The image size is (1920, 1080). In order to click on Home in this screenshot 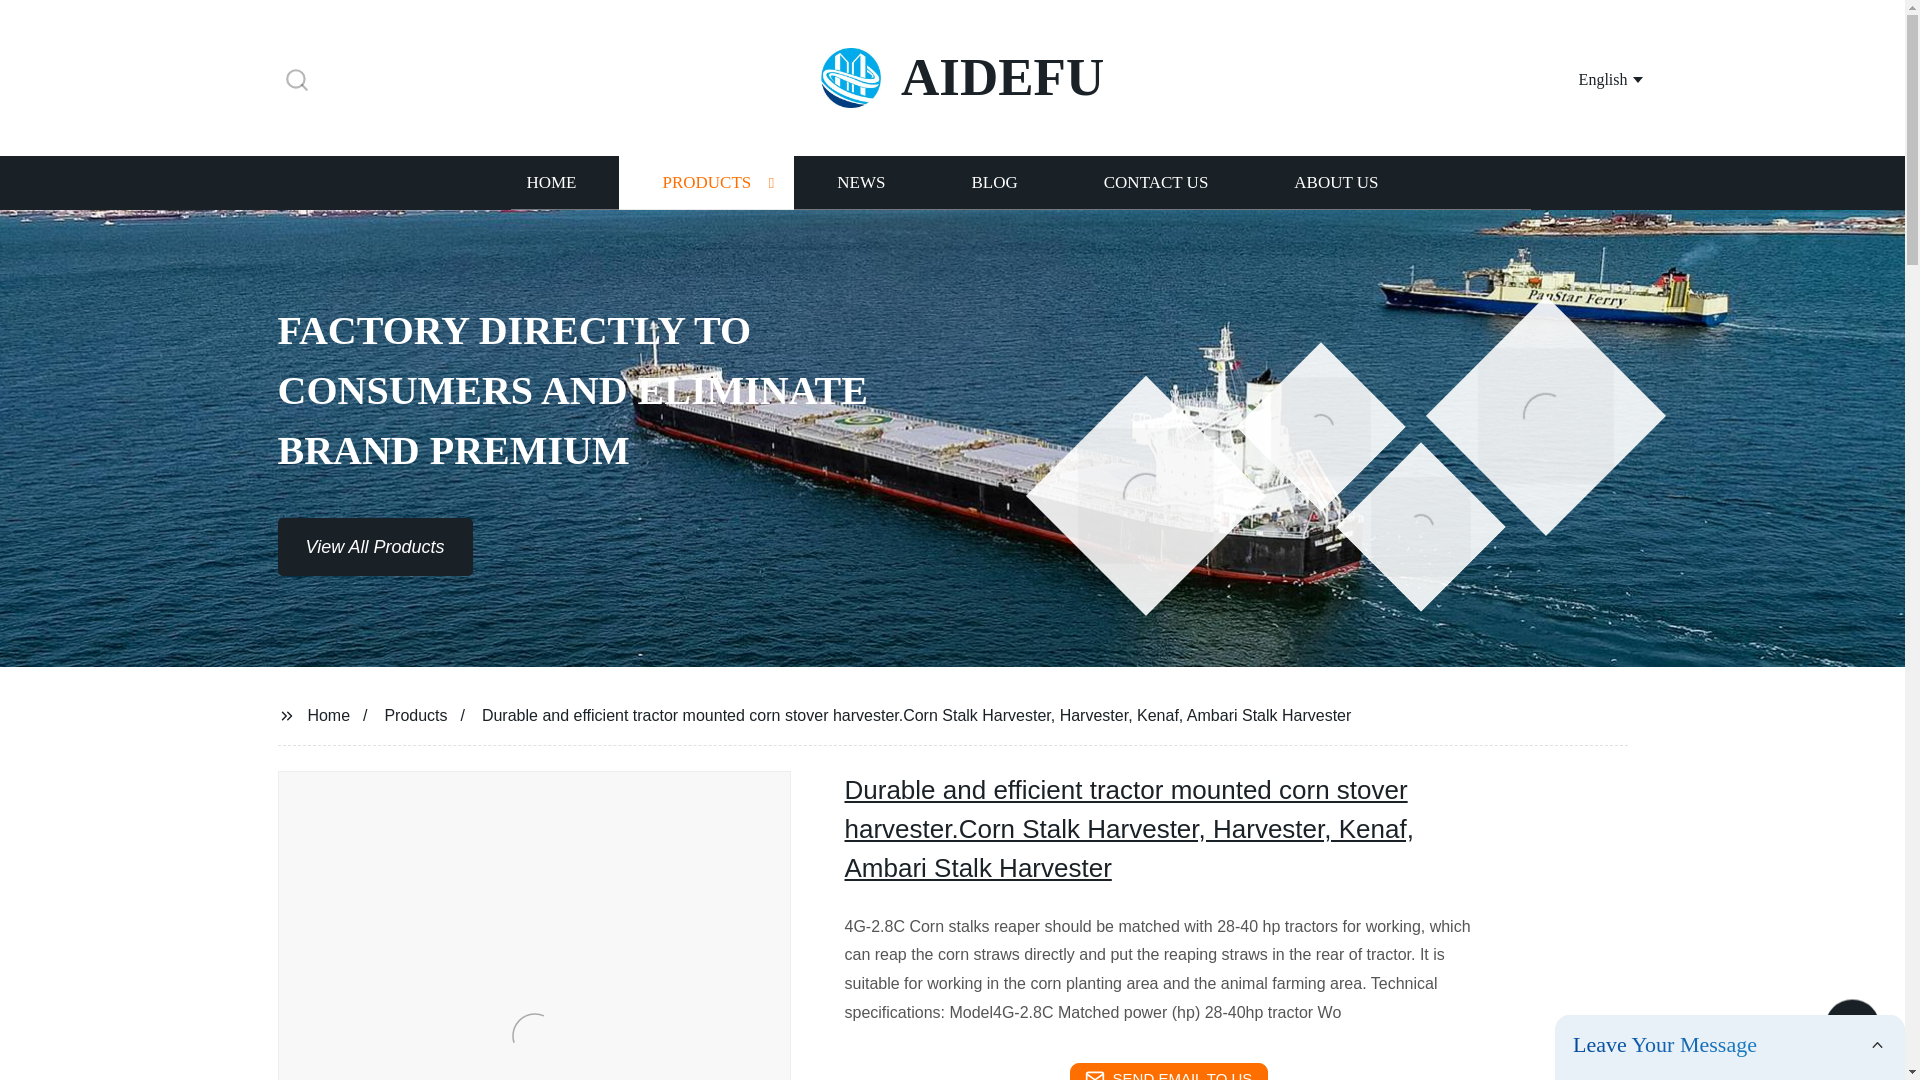, I will do `click(328, 714)`.